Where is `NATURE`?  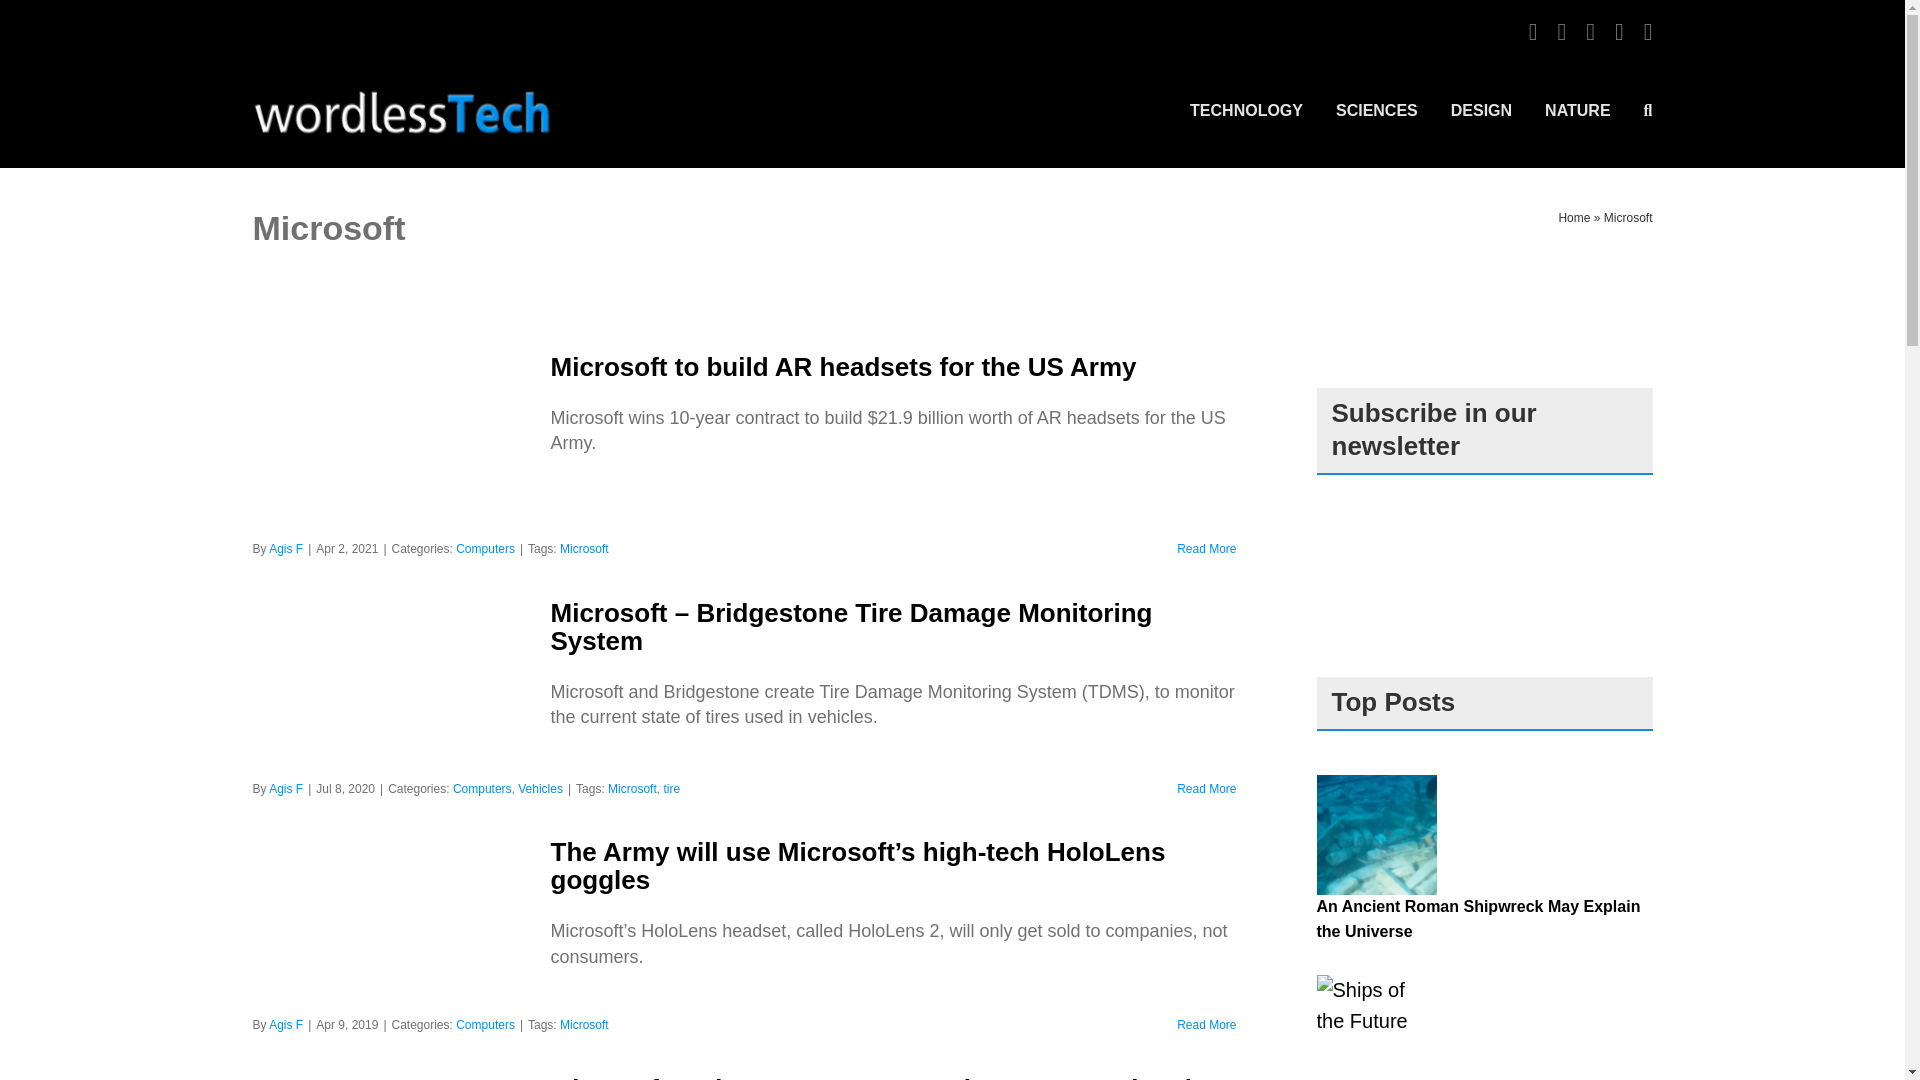
NATURE is located at coordinates (1578, 110).